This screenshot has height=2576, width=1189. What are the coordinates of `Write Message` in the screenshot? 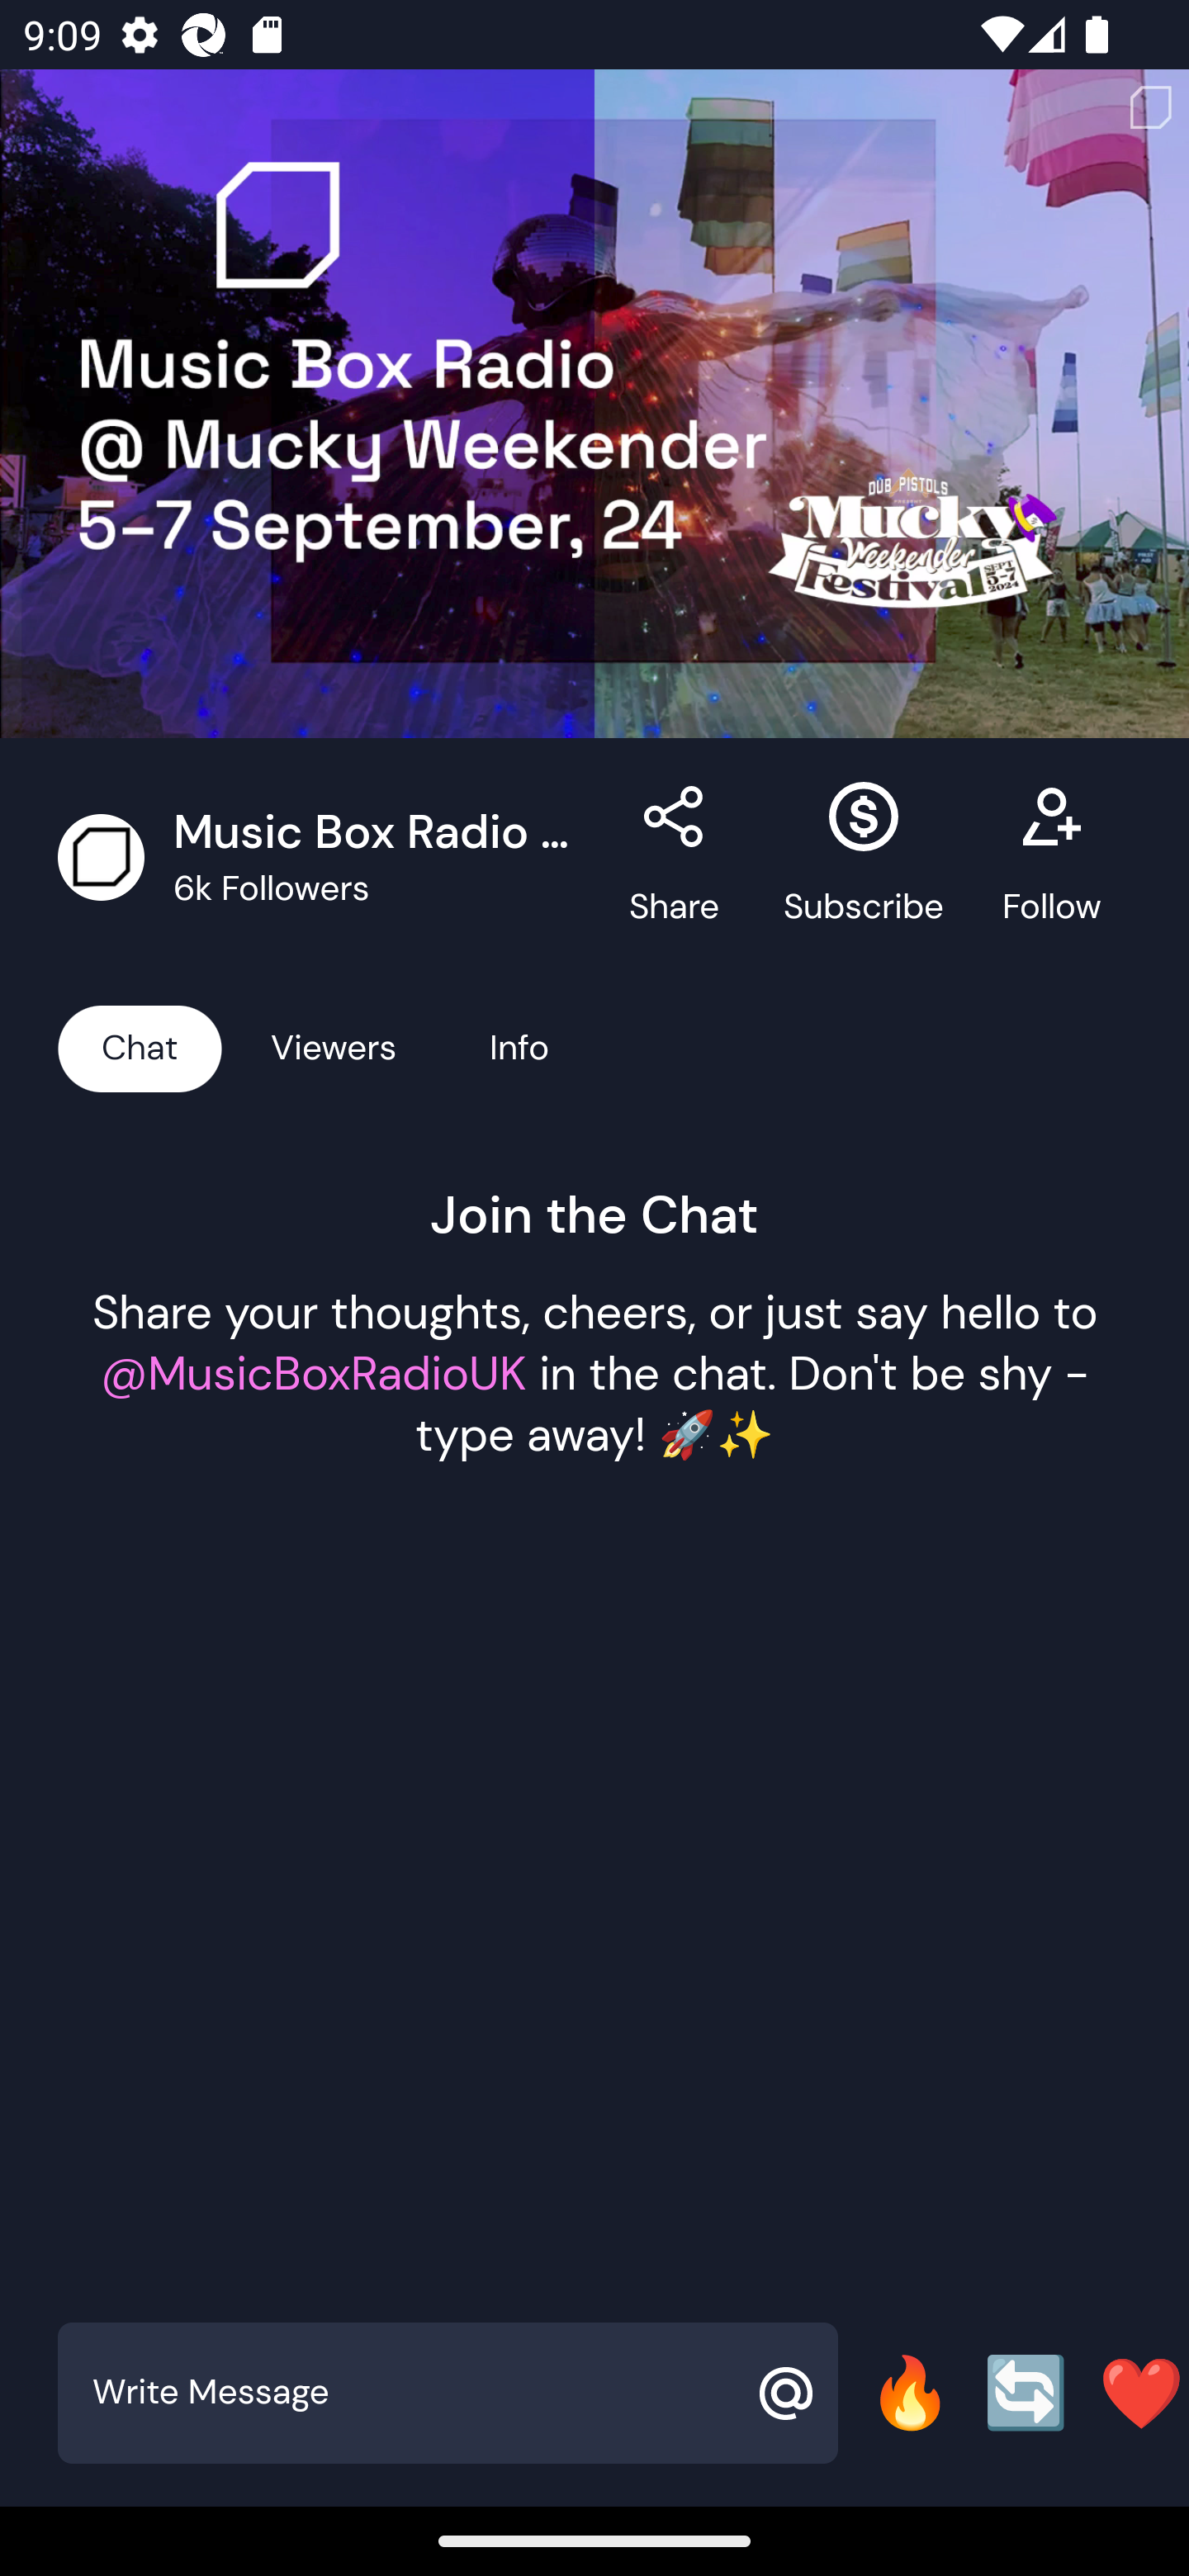 It's located at (411, 2393).